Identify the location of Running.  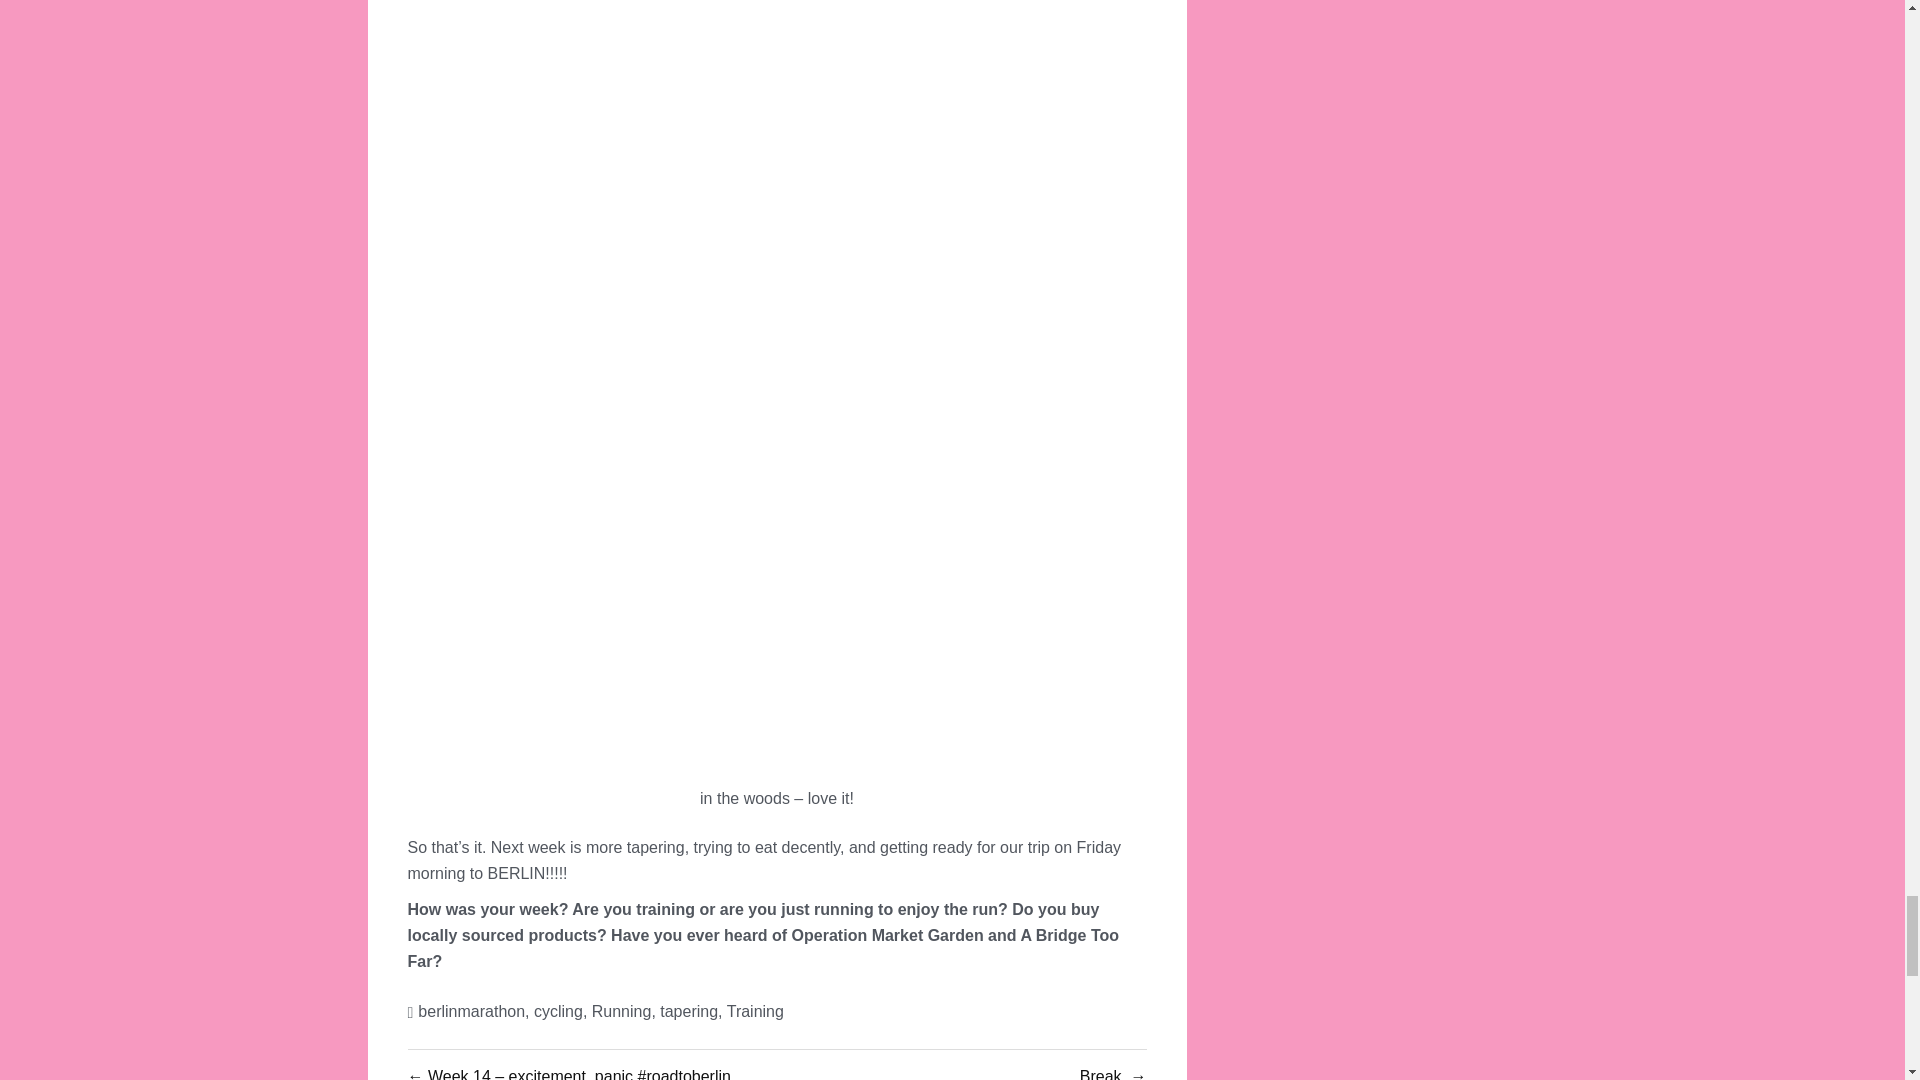
(622, 1011).